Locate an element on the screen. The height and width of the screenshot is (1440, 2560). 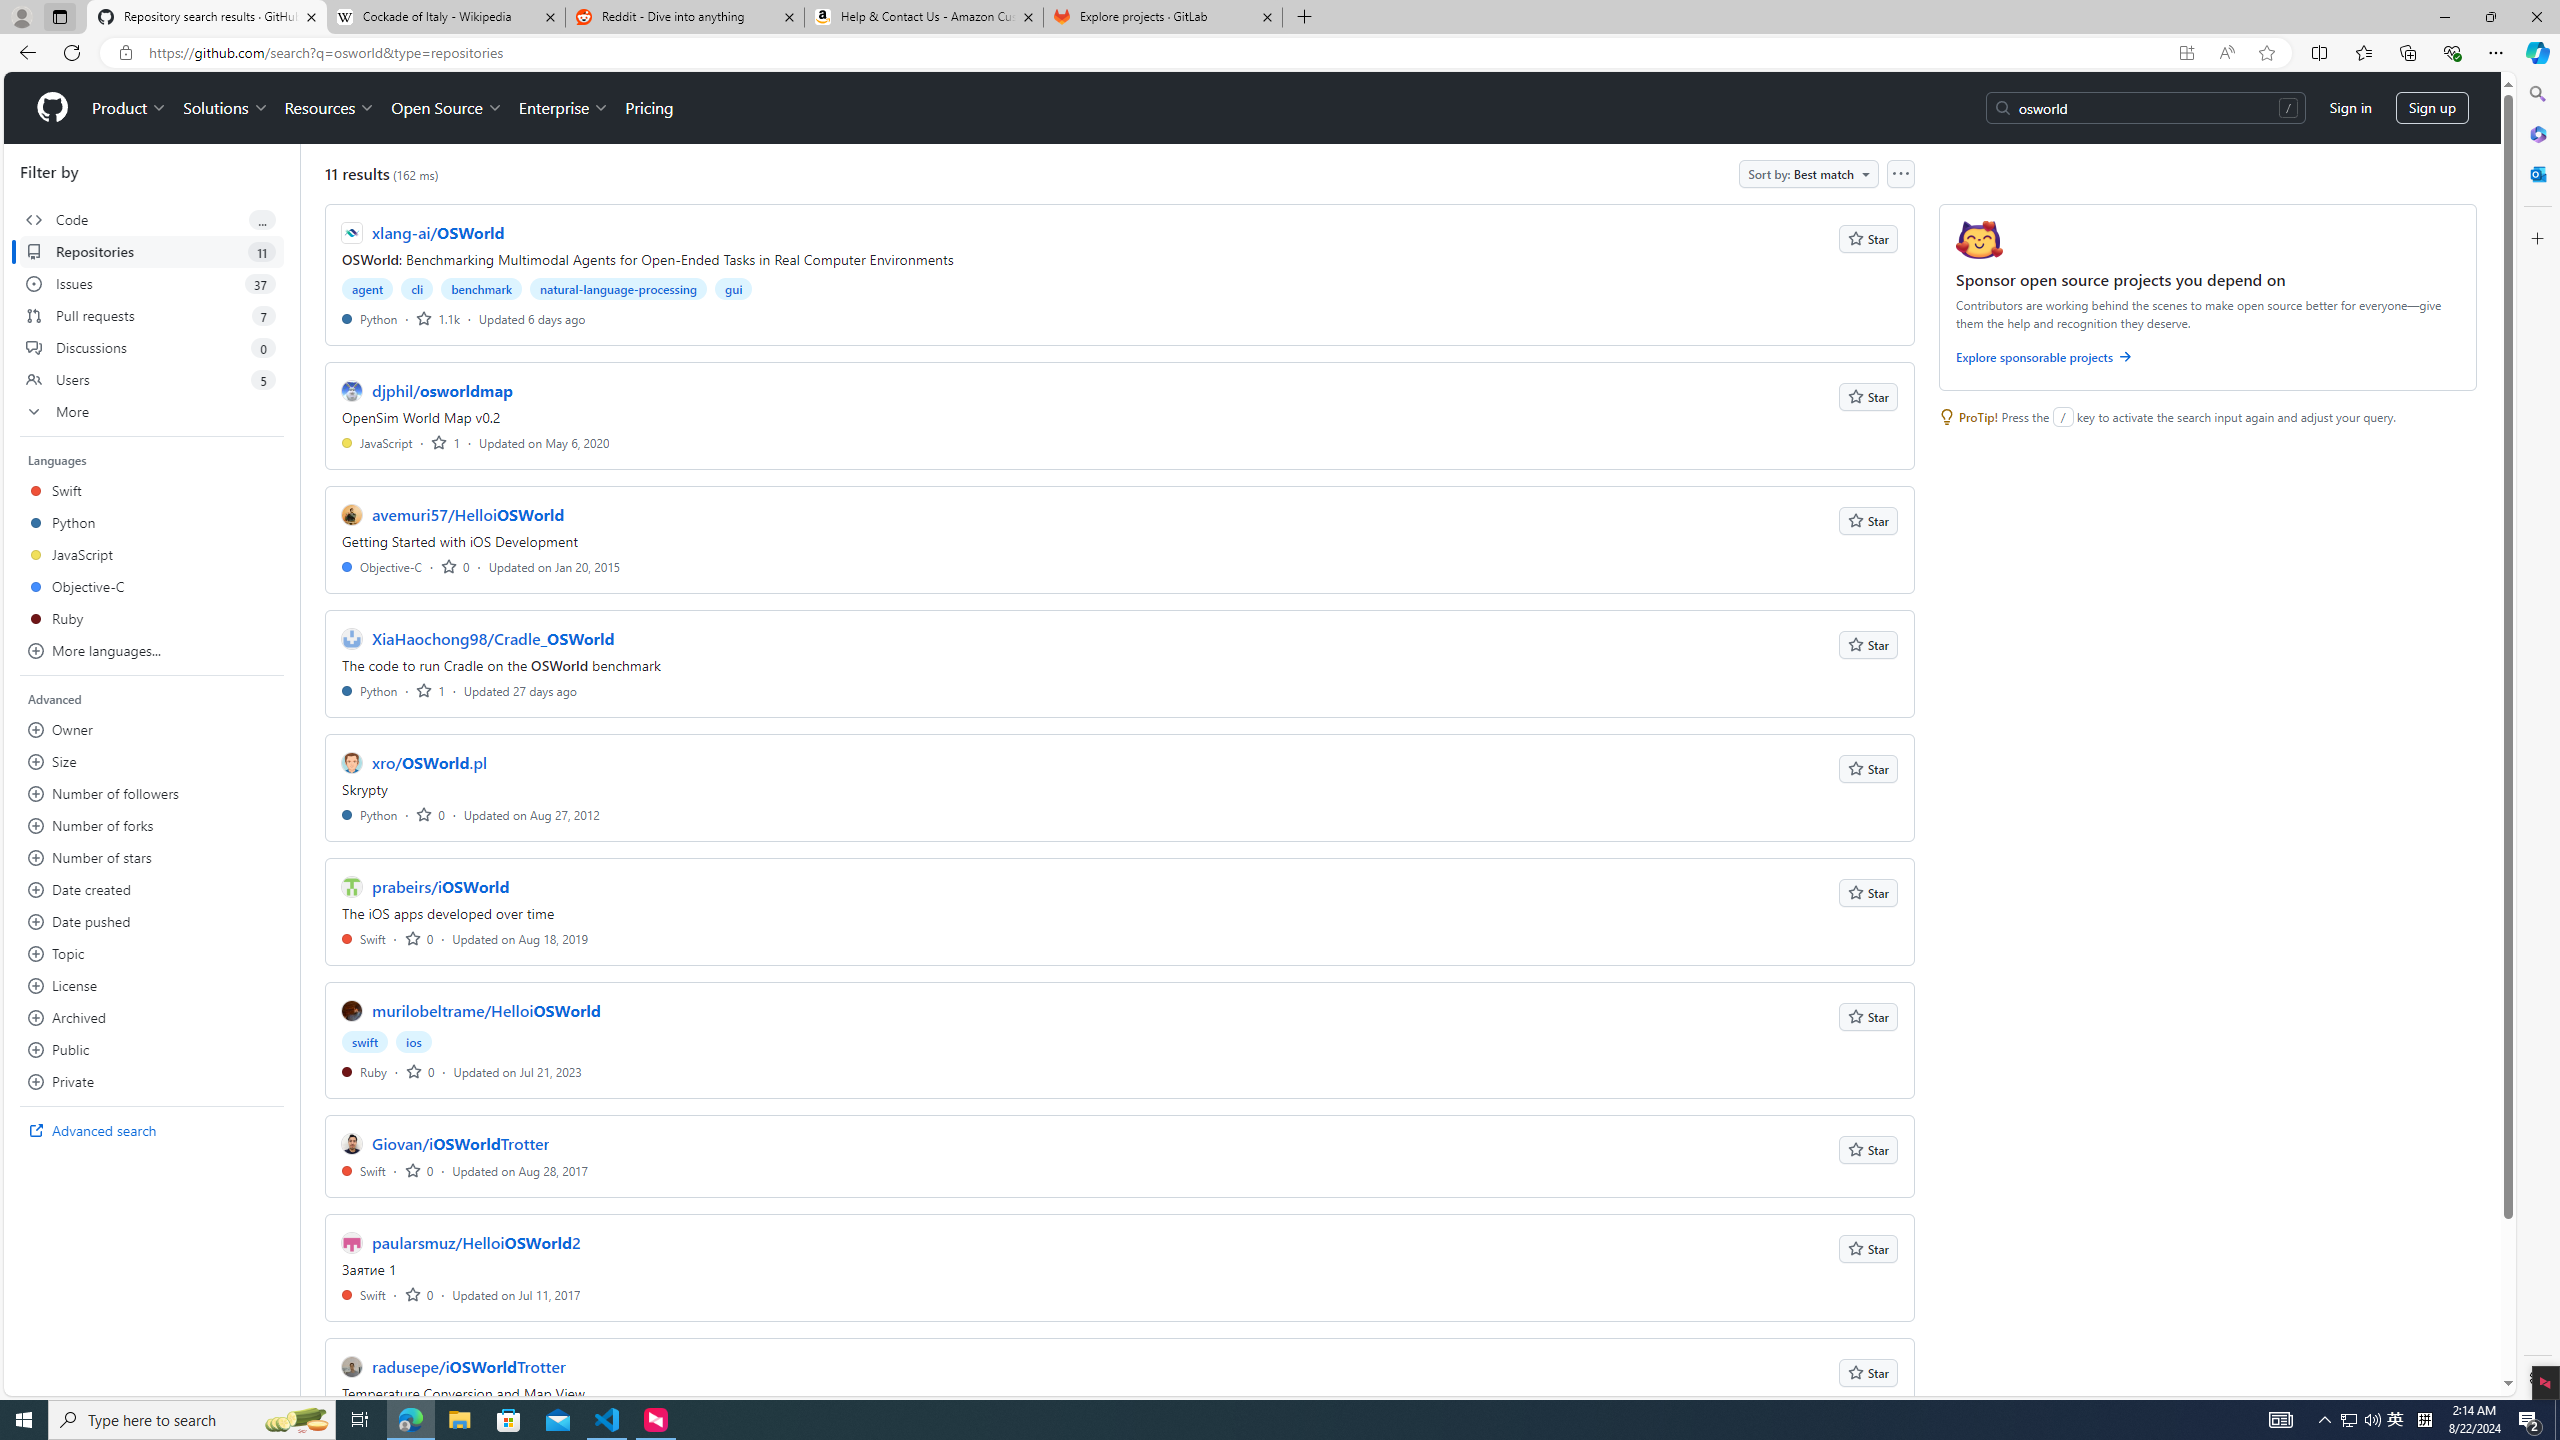
Updated on Aug 27, 2012 is located at coordinates (531, 814).